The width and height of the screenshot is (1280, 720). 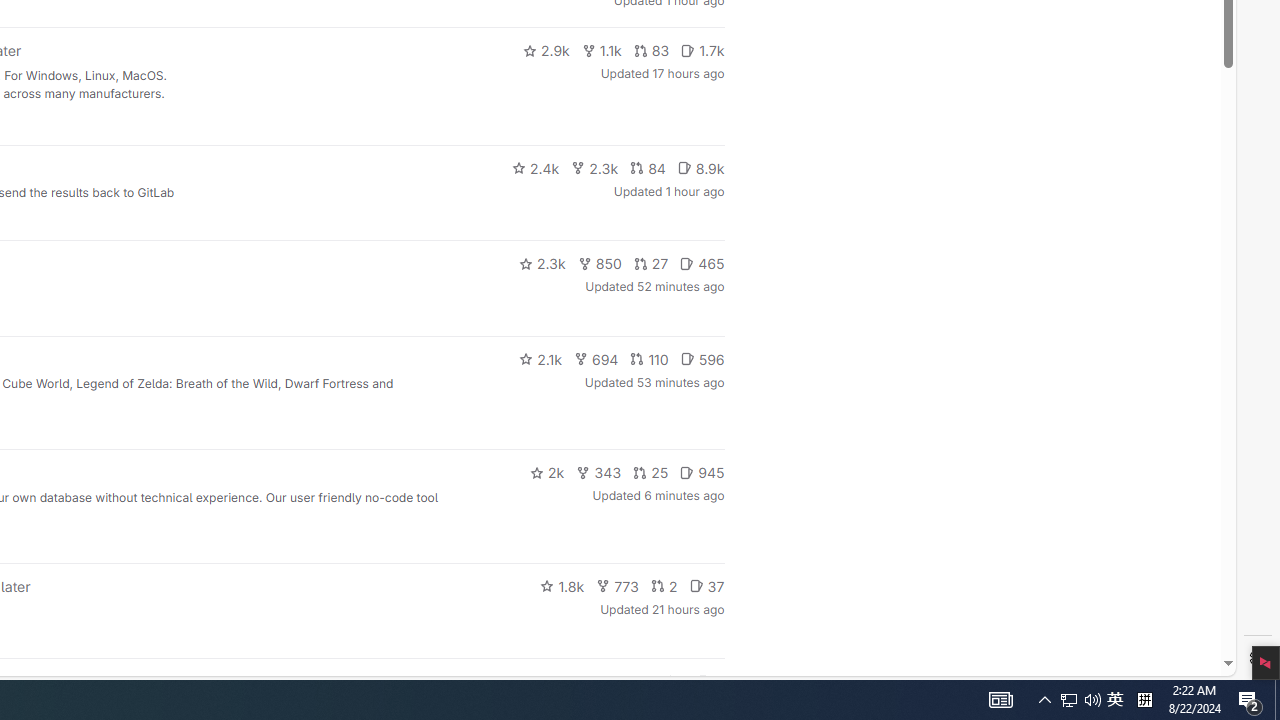 I want to click on 27, so click(x=651, y=264).